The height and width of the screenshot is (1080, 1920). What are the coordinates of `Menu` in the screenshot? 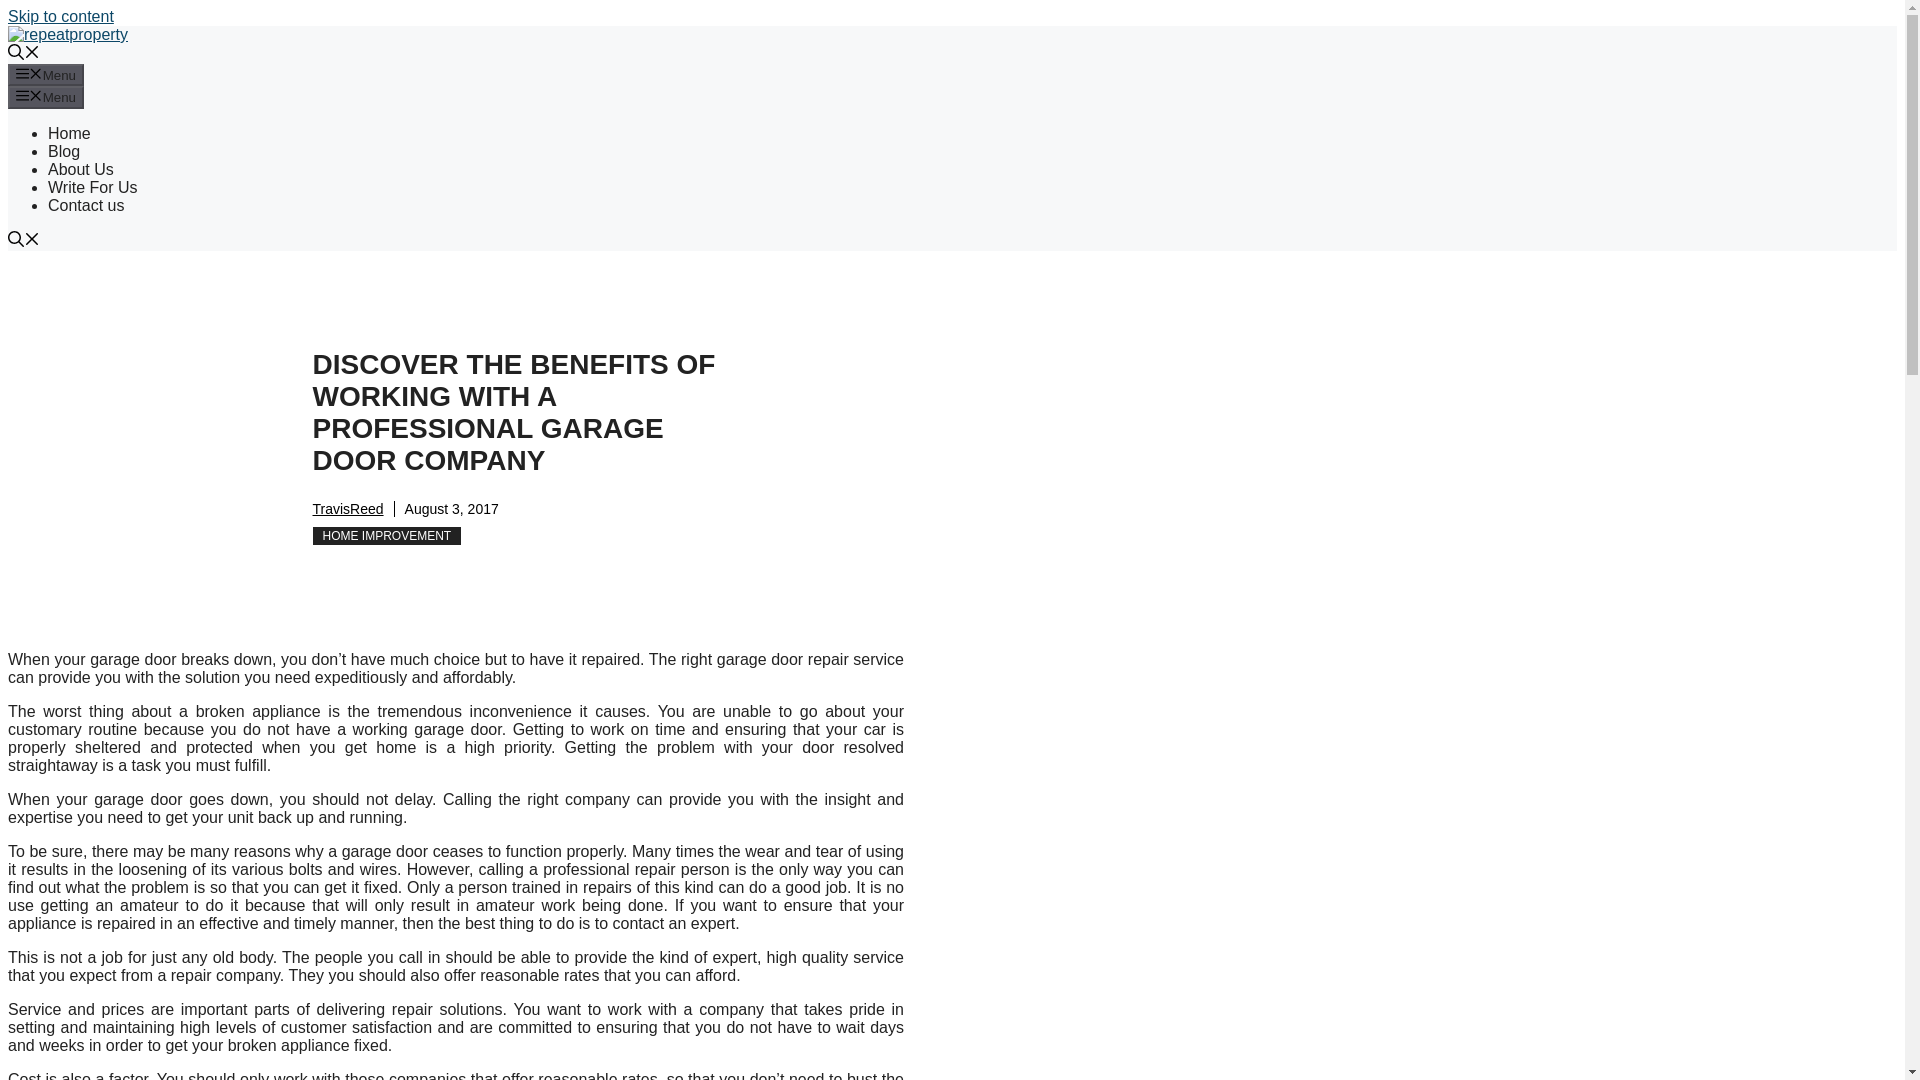 It's located at (46, 97).